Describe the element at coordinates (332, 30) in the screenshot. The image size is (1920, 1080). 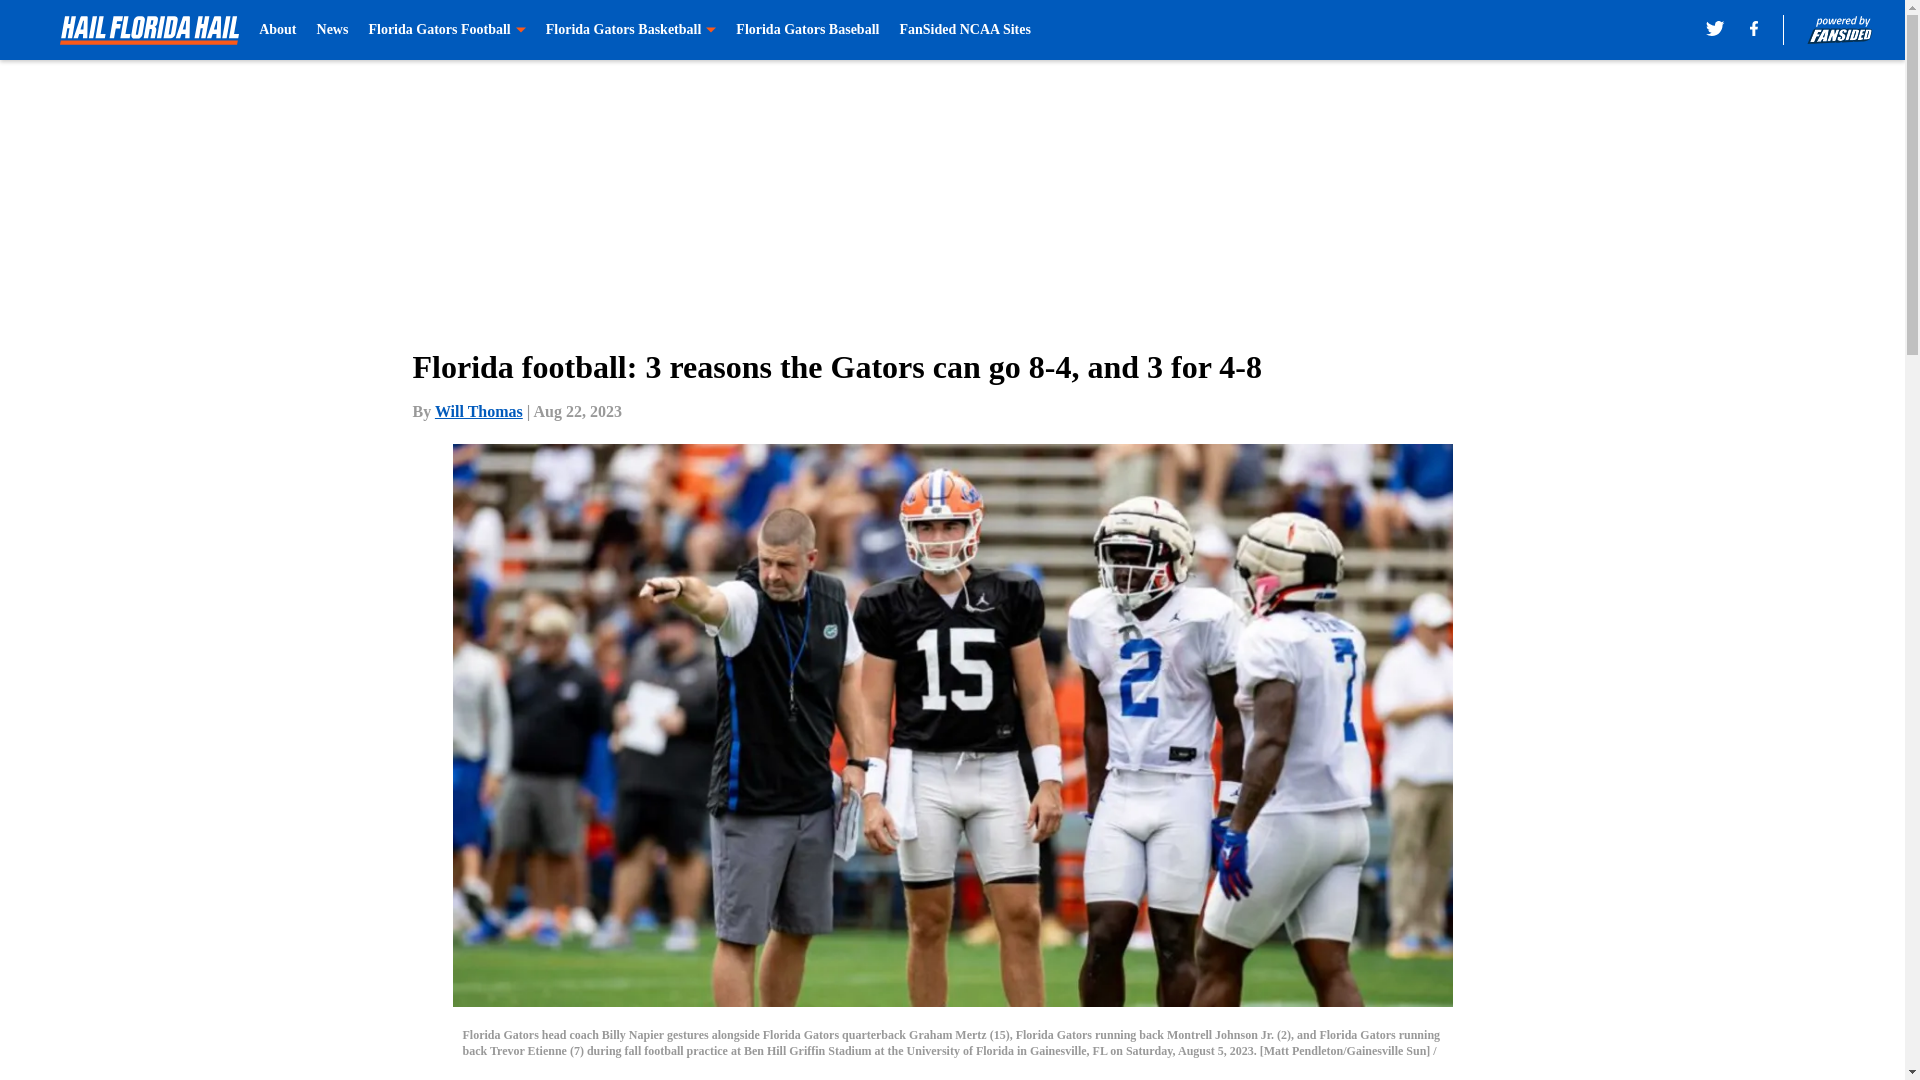
I see `News` at that location.